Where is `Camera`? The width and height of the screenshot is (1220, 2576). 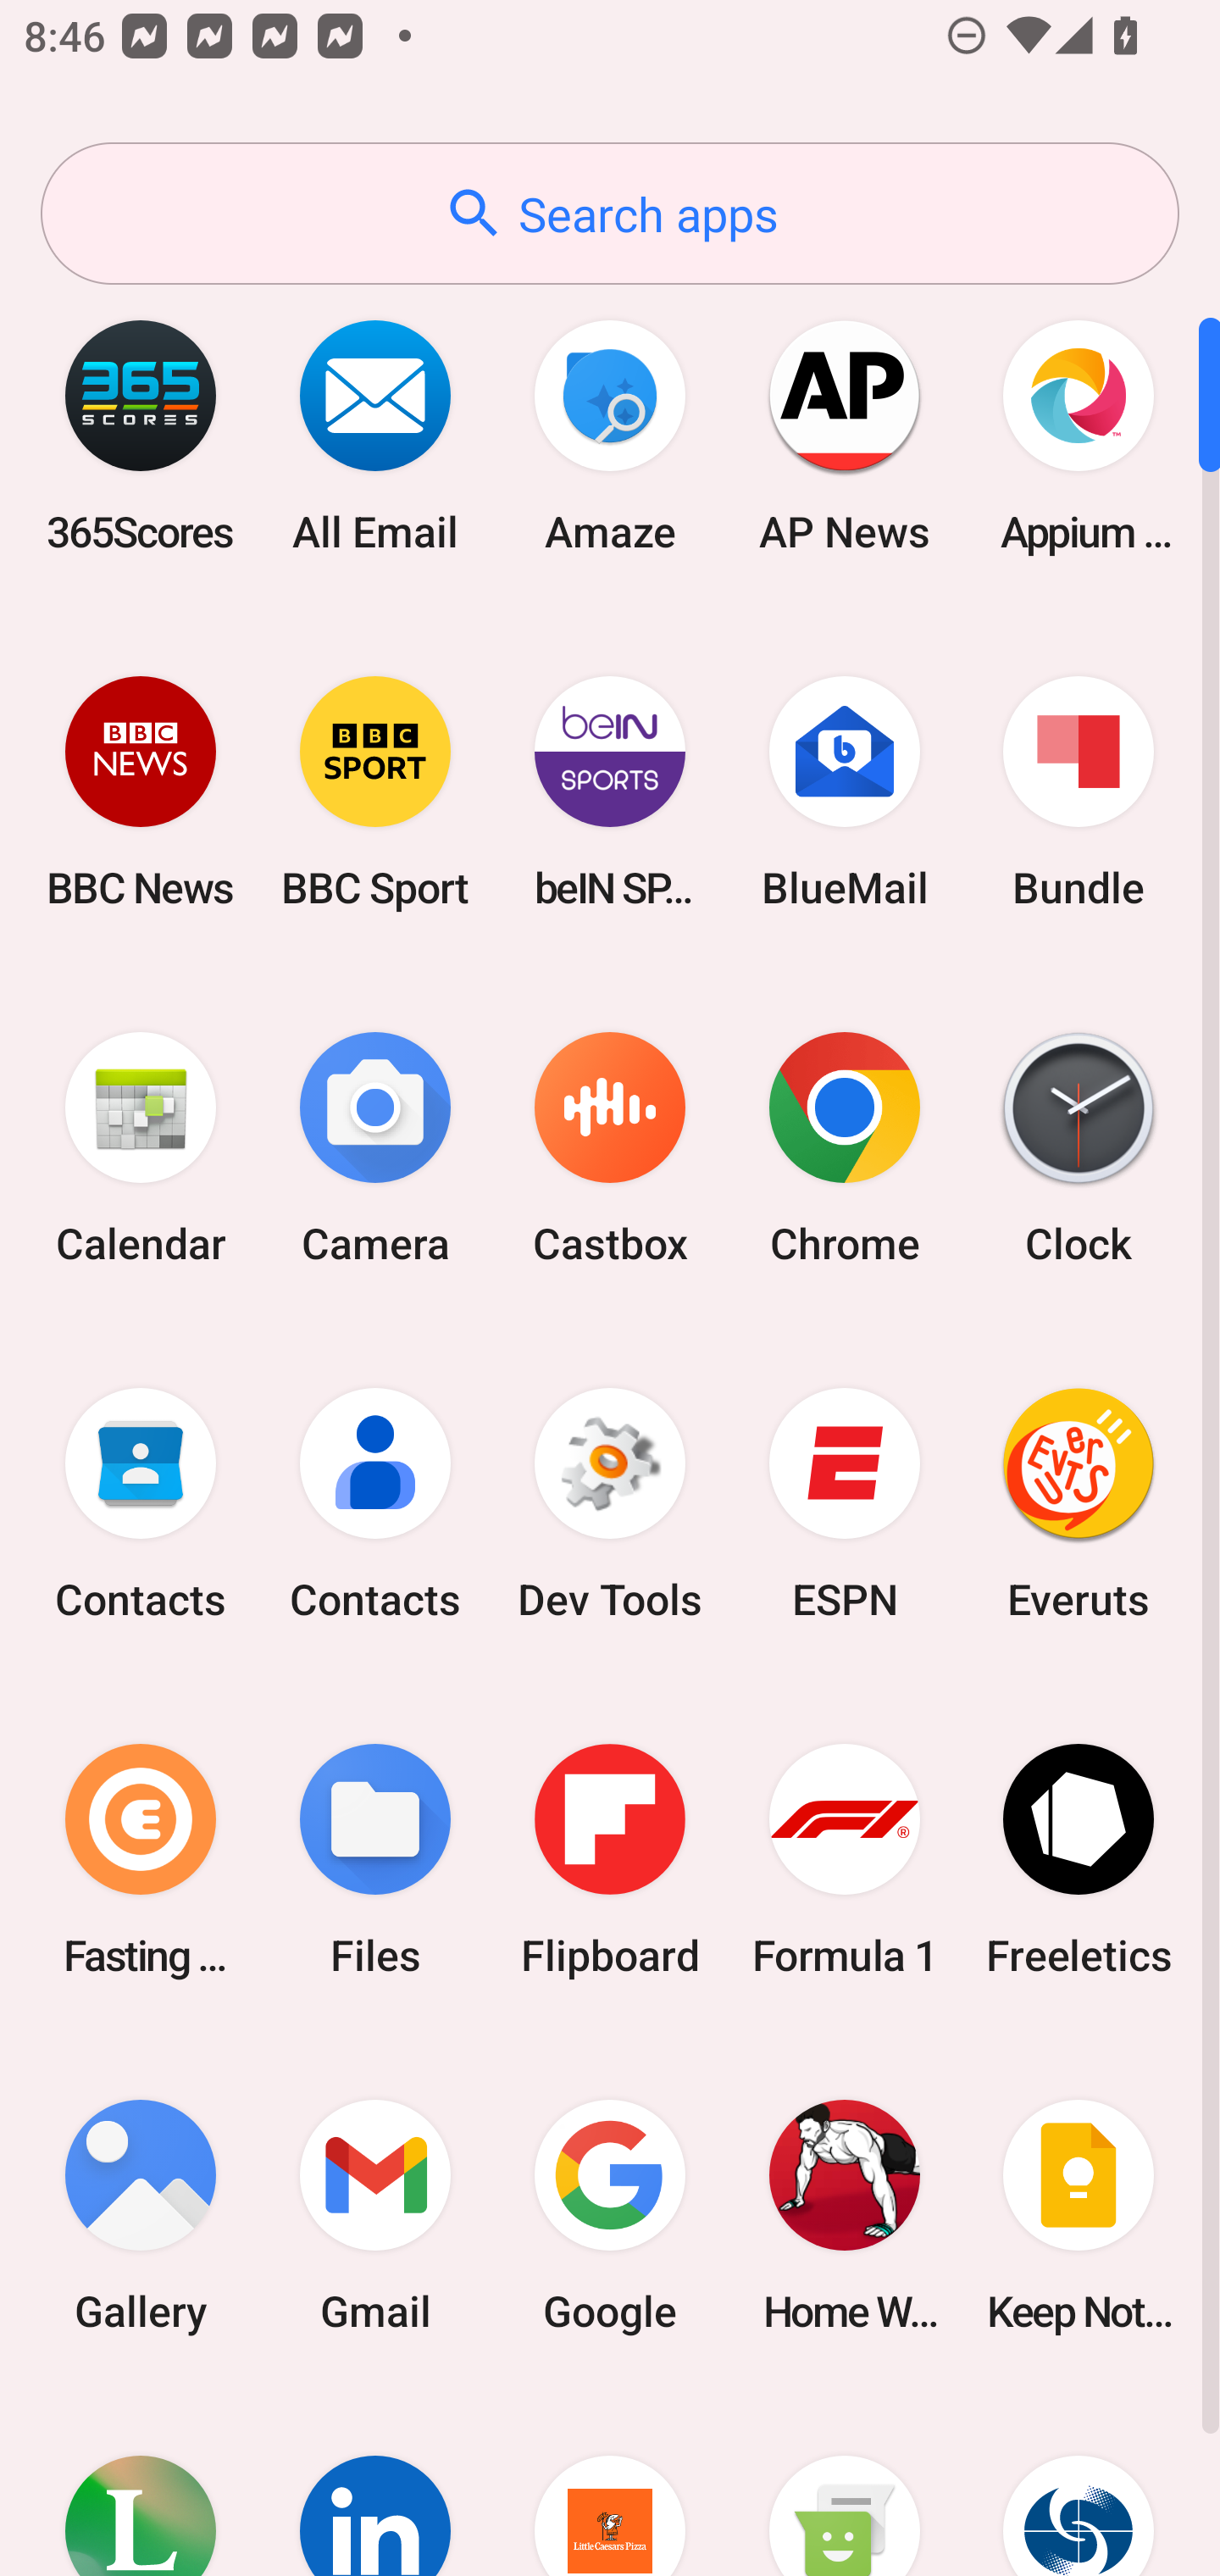 Camera is located at coordinates (375, 1149).